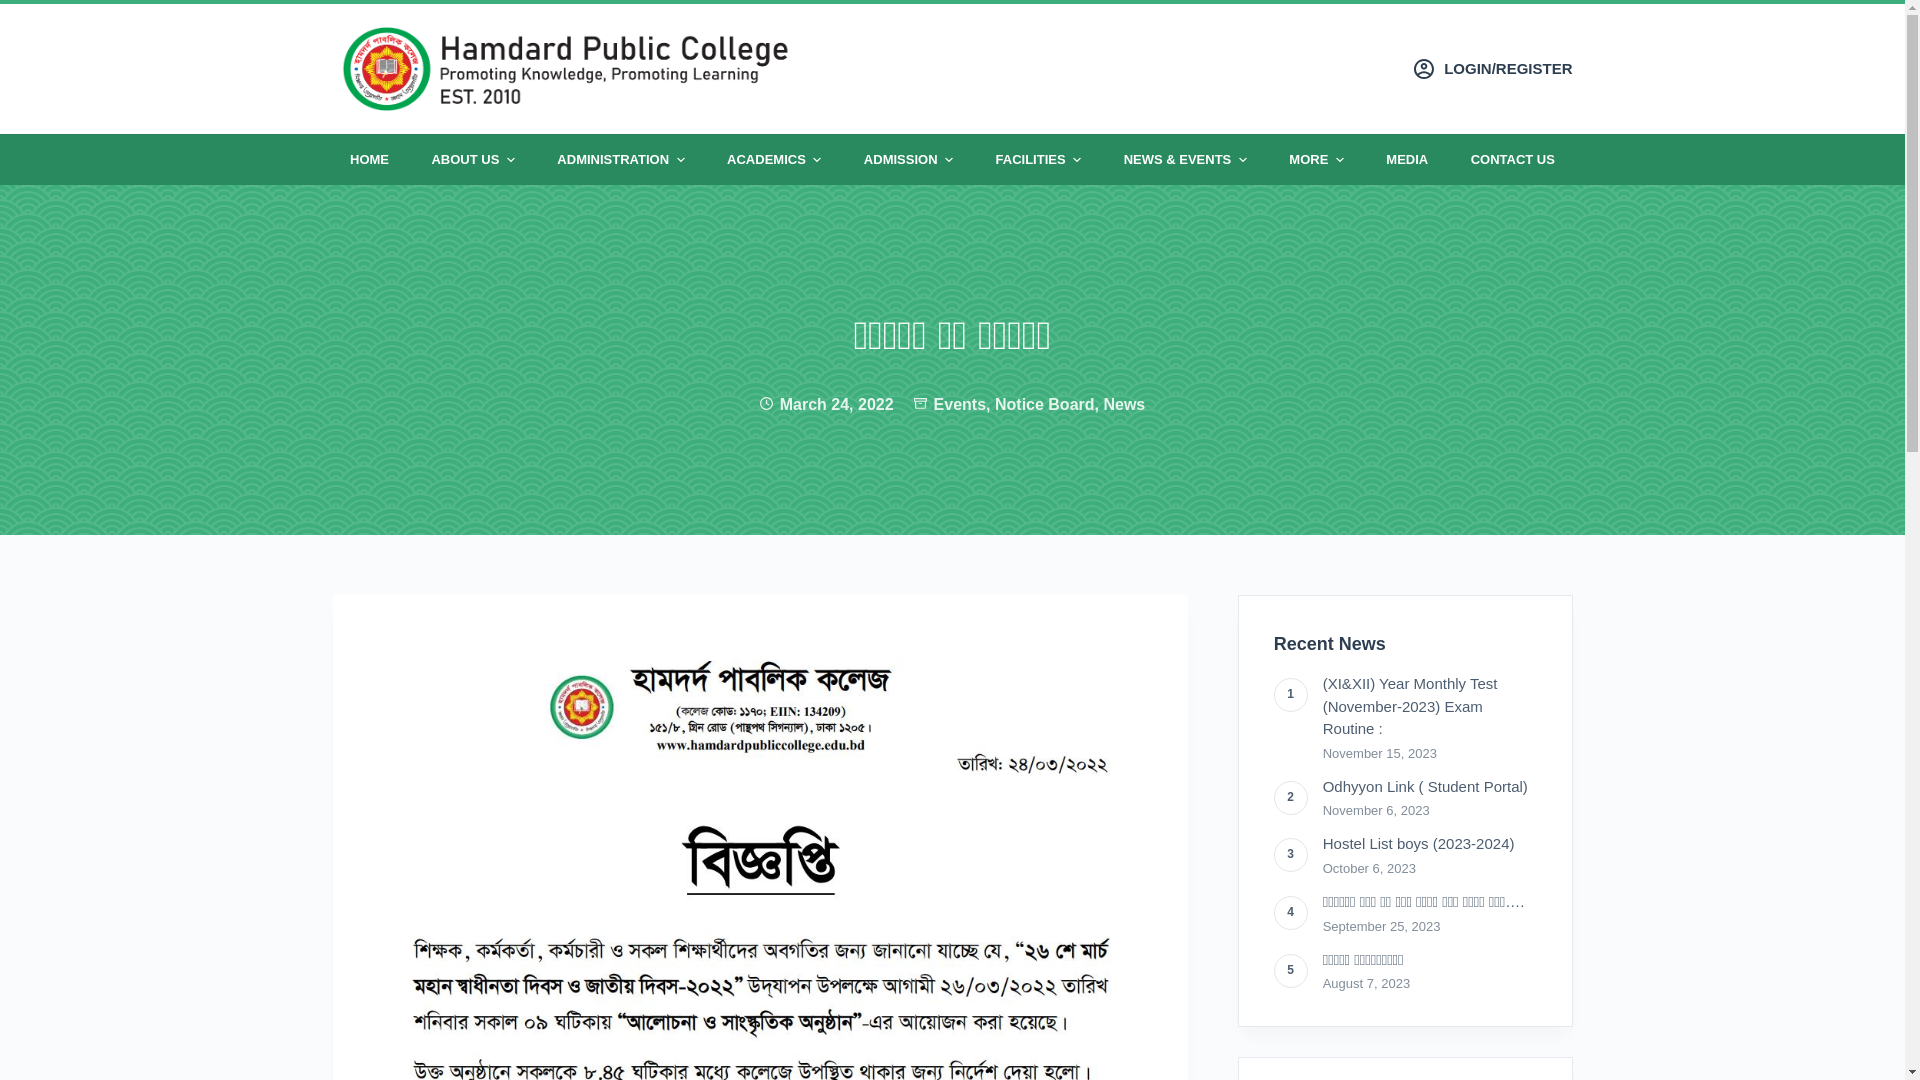 The image size is (1920, 1080). I want to click on Skip to content, so click(20, 10).